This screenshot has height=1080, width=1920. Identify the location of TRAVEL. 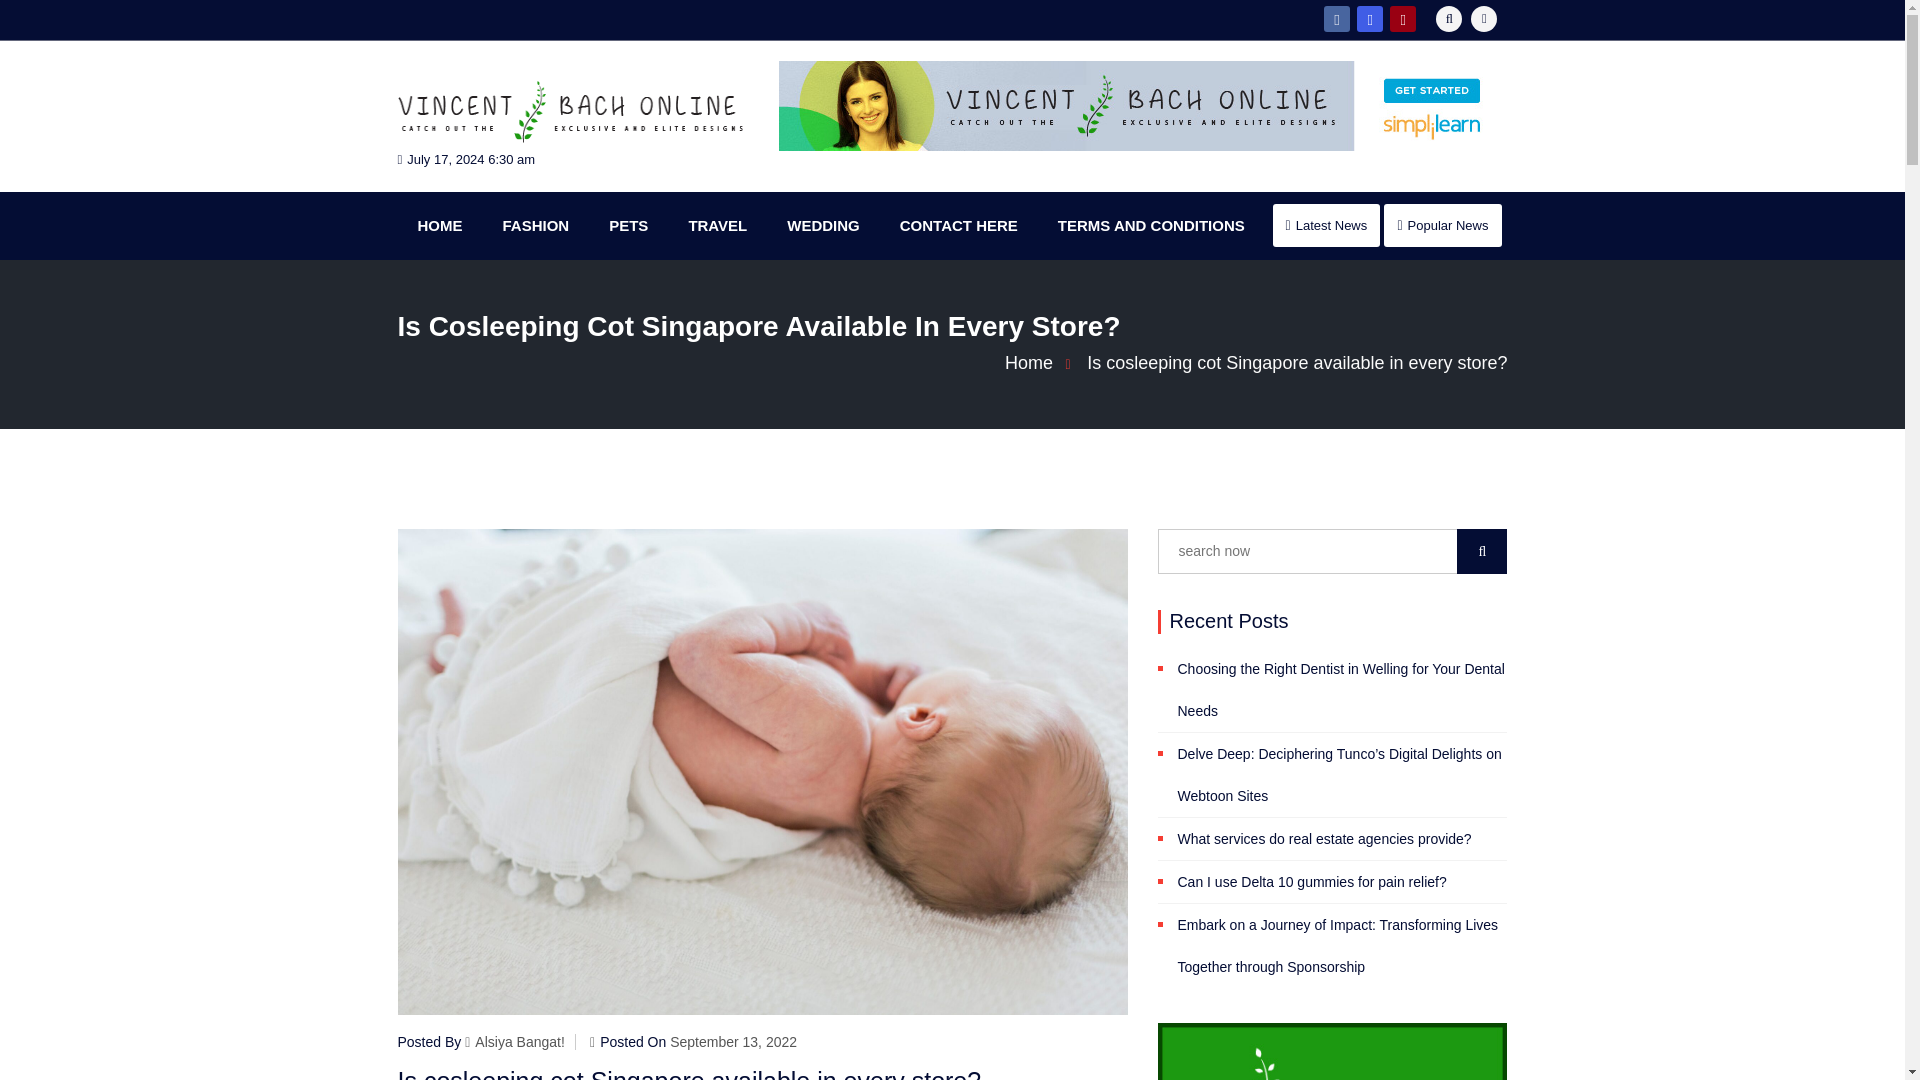
(717, 226).